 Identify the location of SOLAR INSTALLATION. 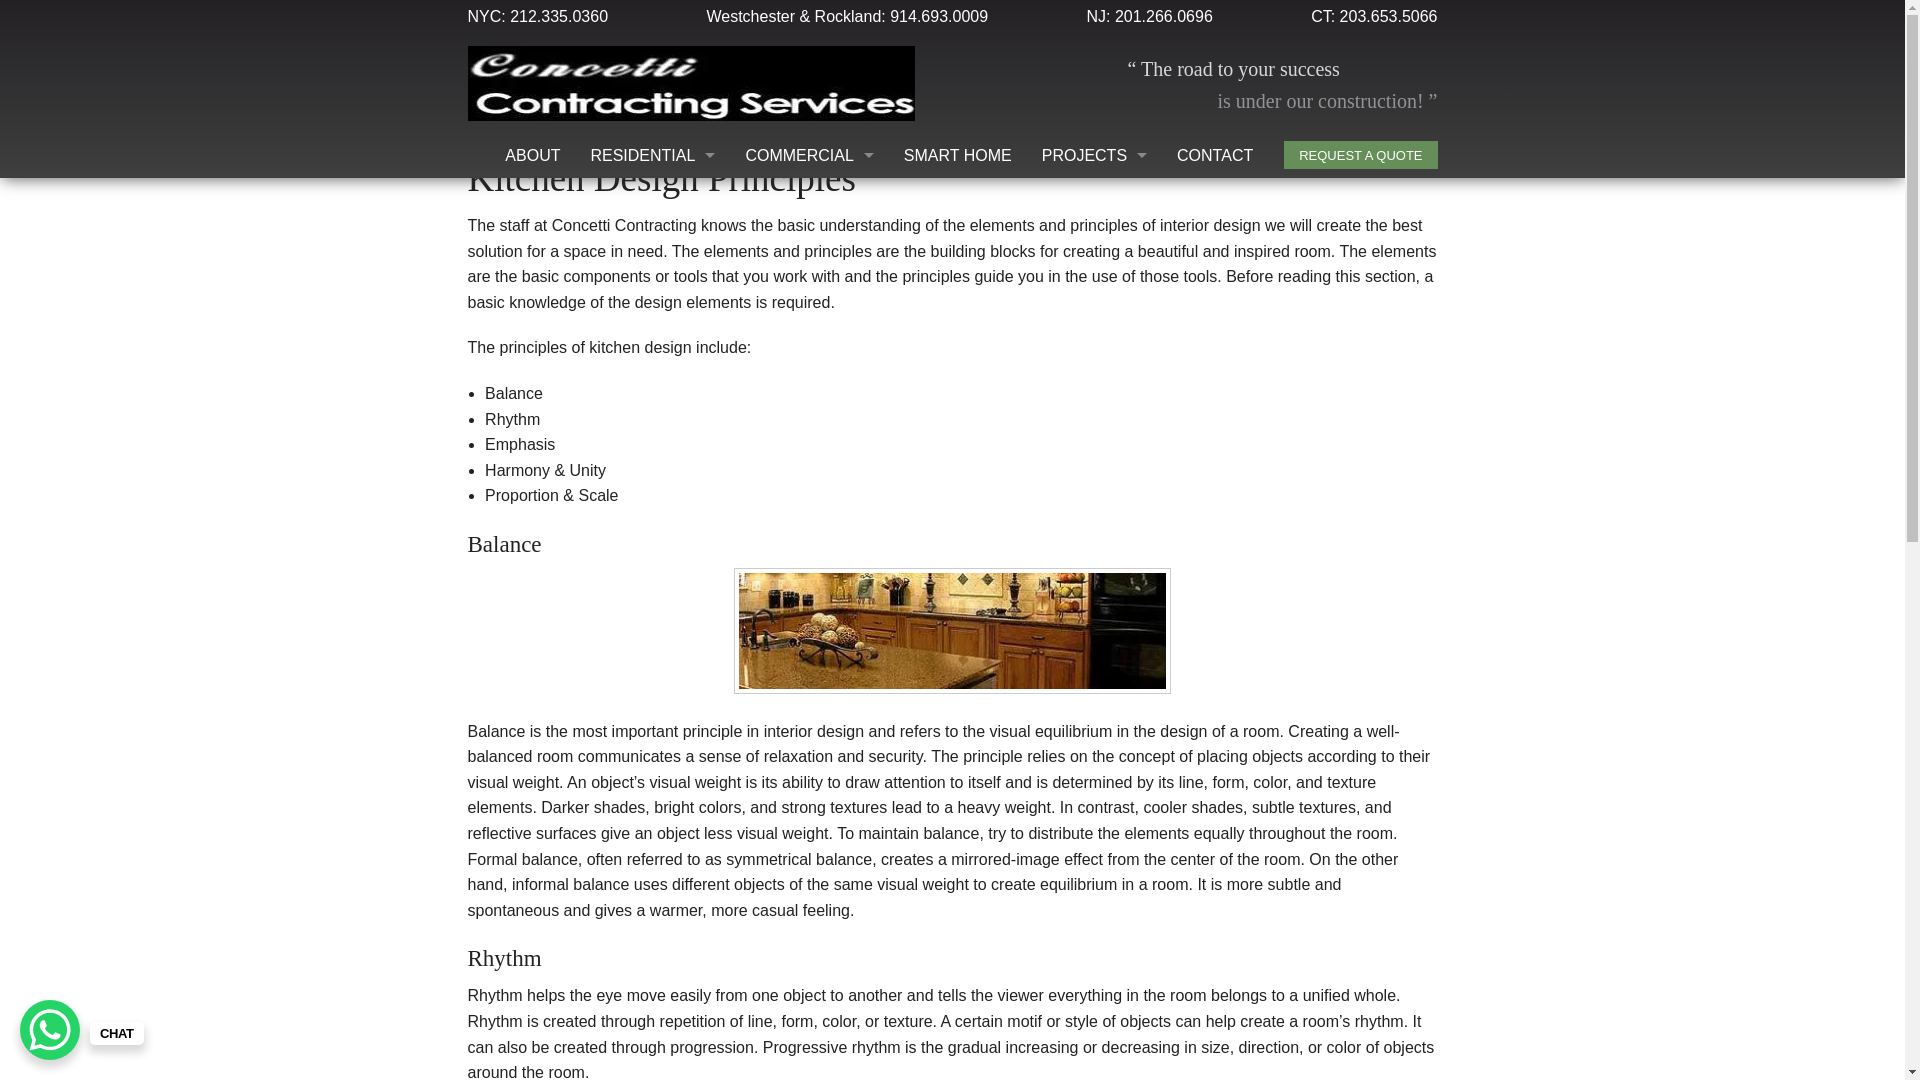
(652, 560).